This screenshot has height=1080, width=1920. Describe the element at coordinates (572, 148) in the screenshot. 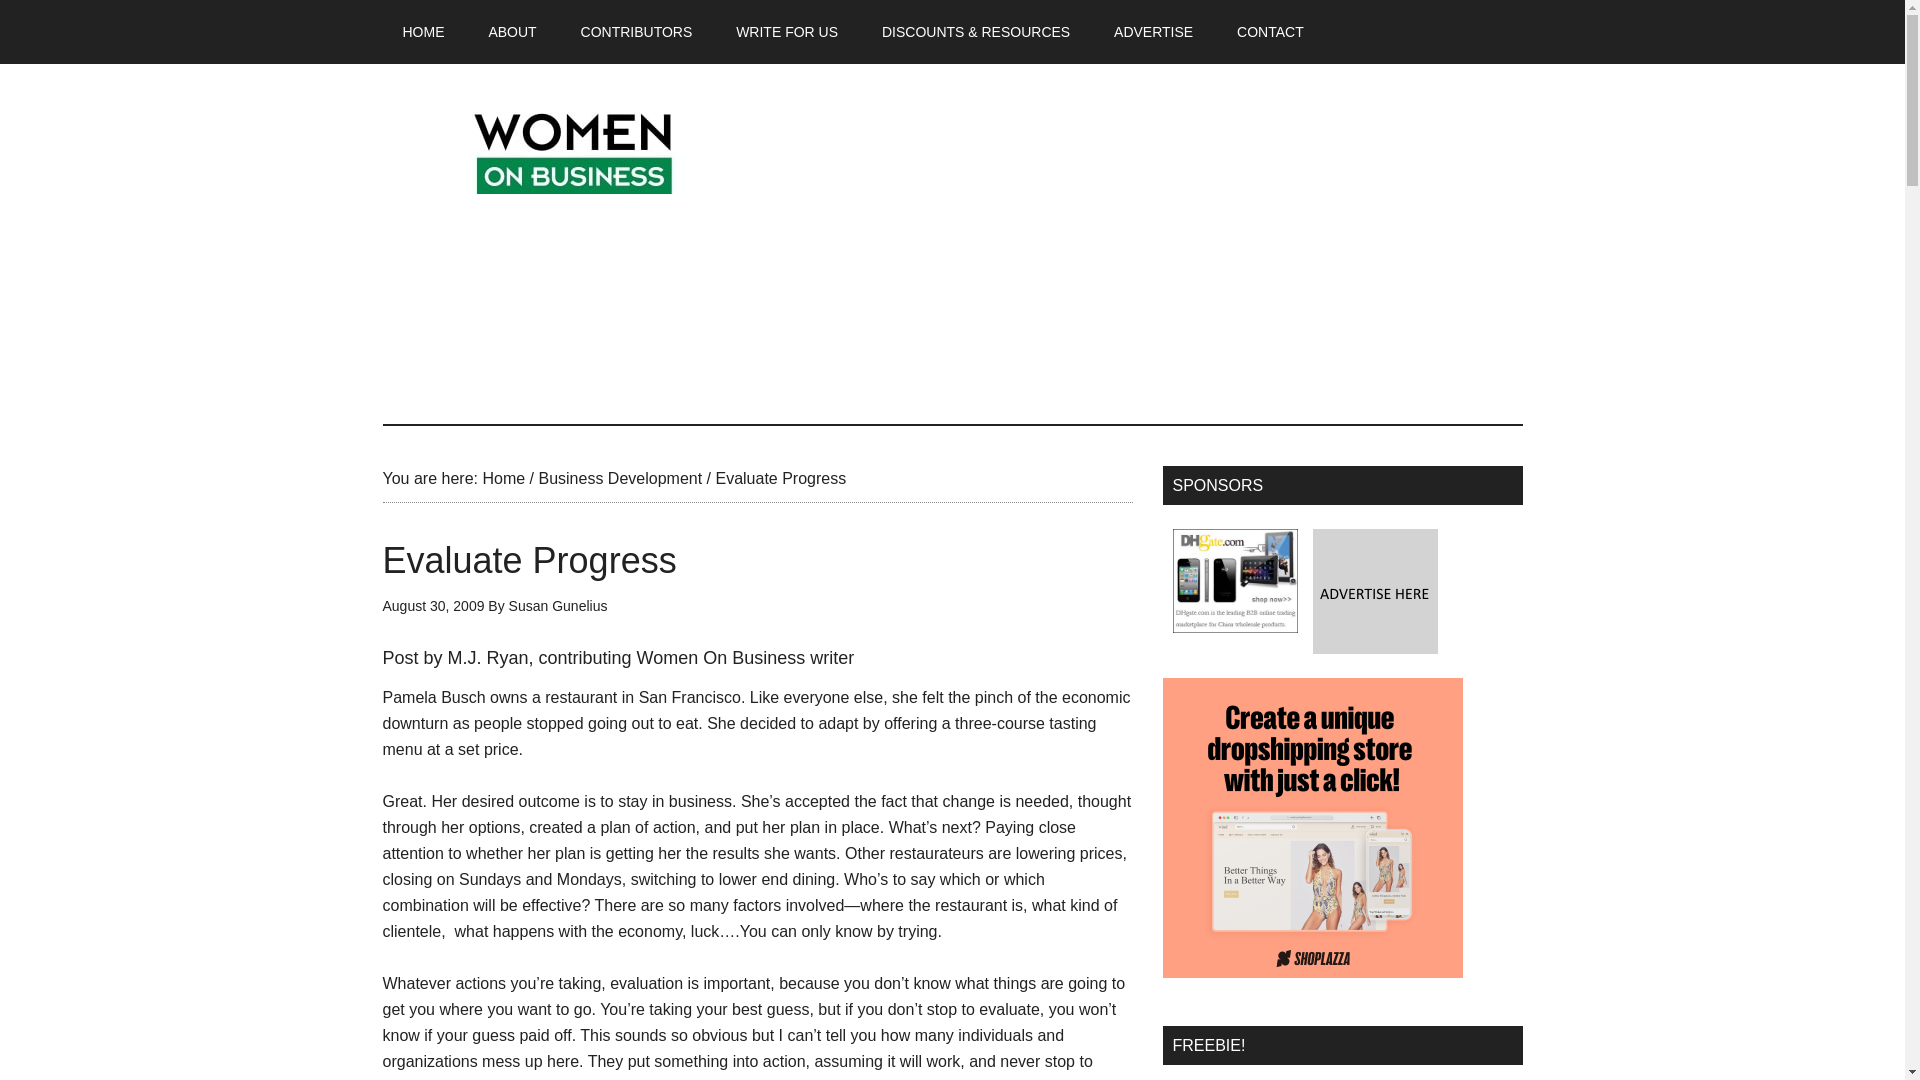

I see `Women on Business` at that location.